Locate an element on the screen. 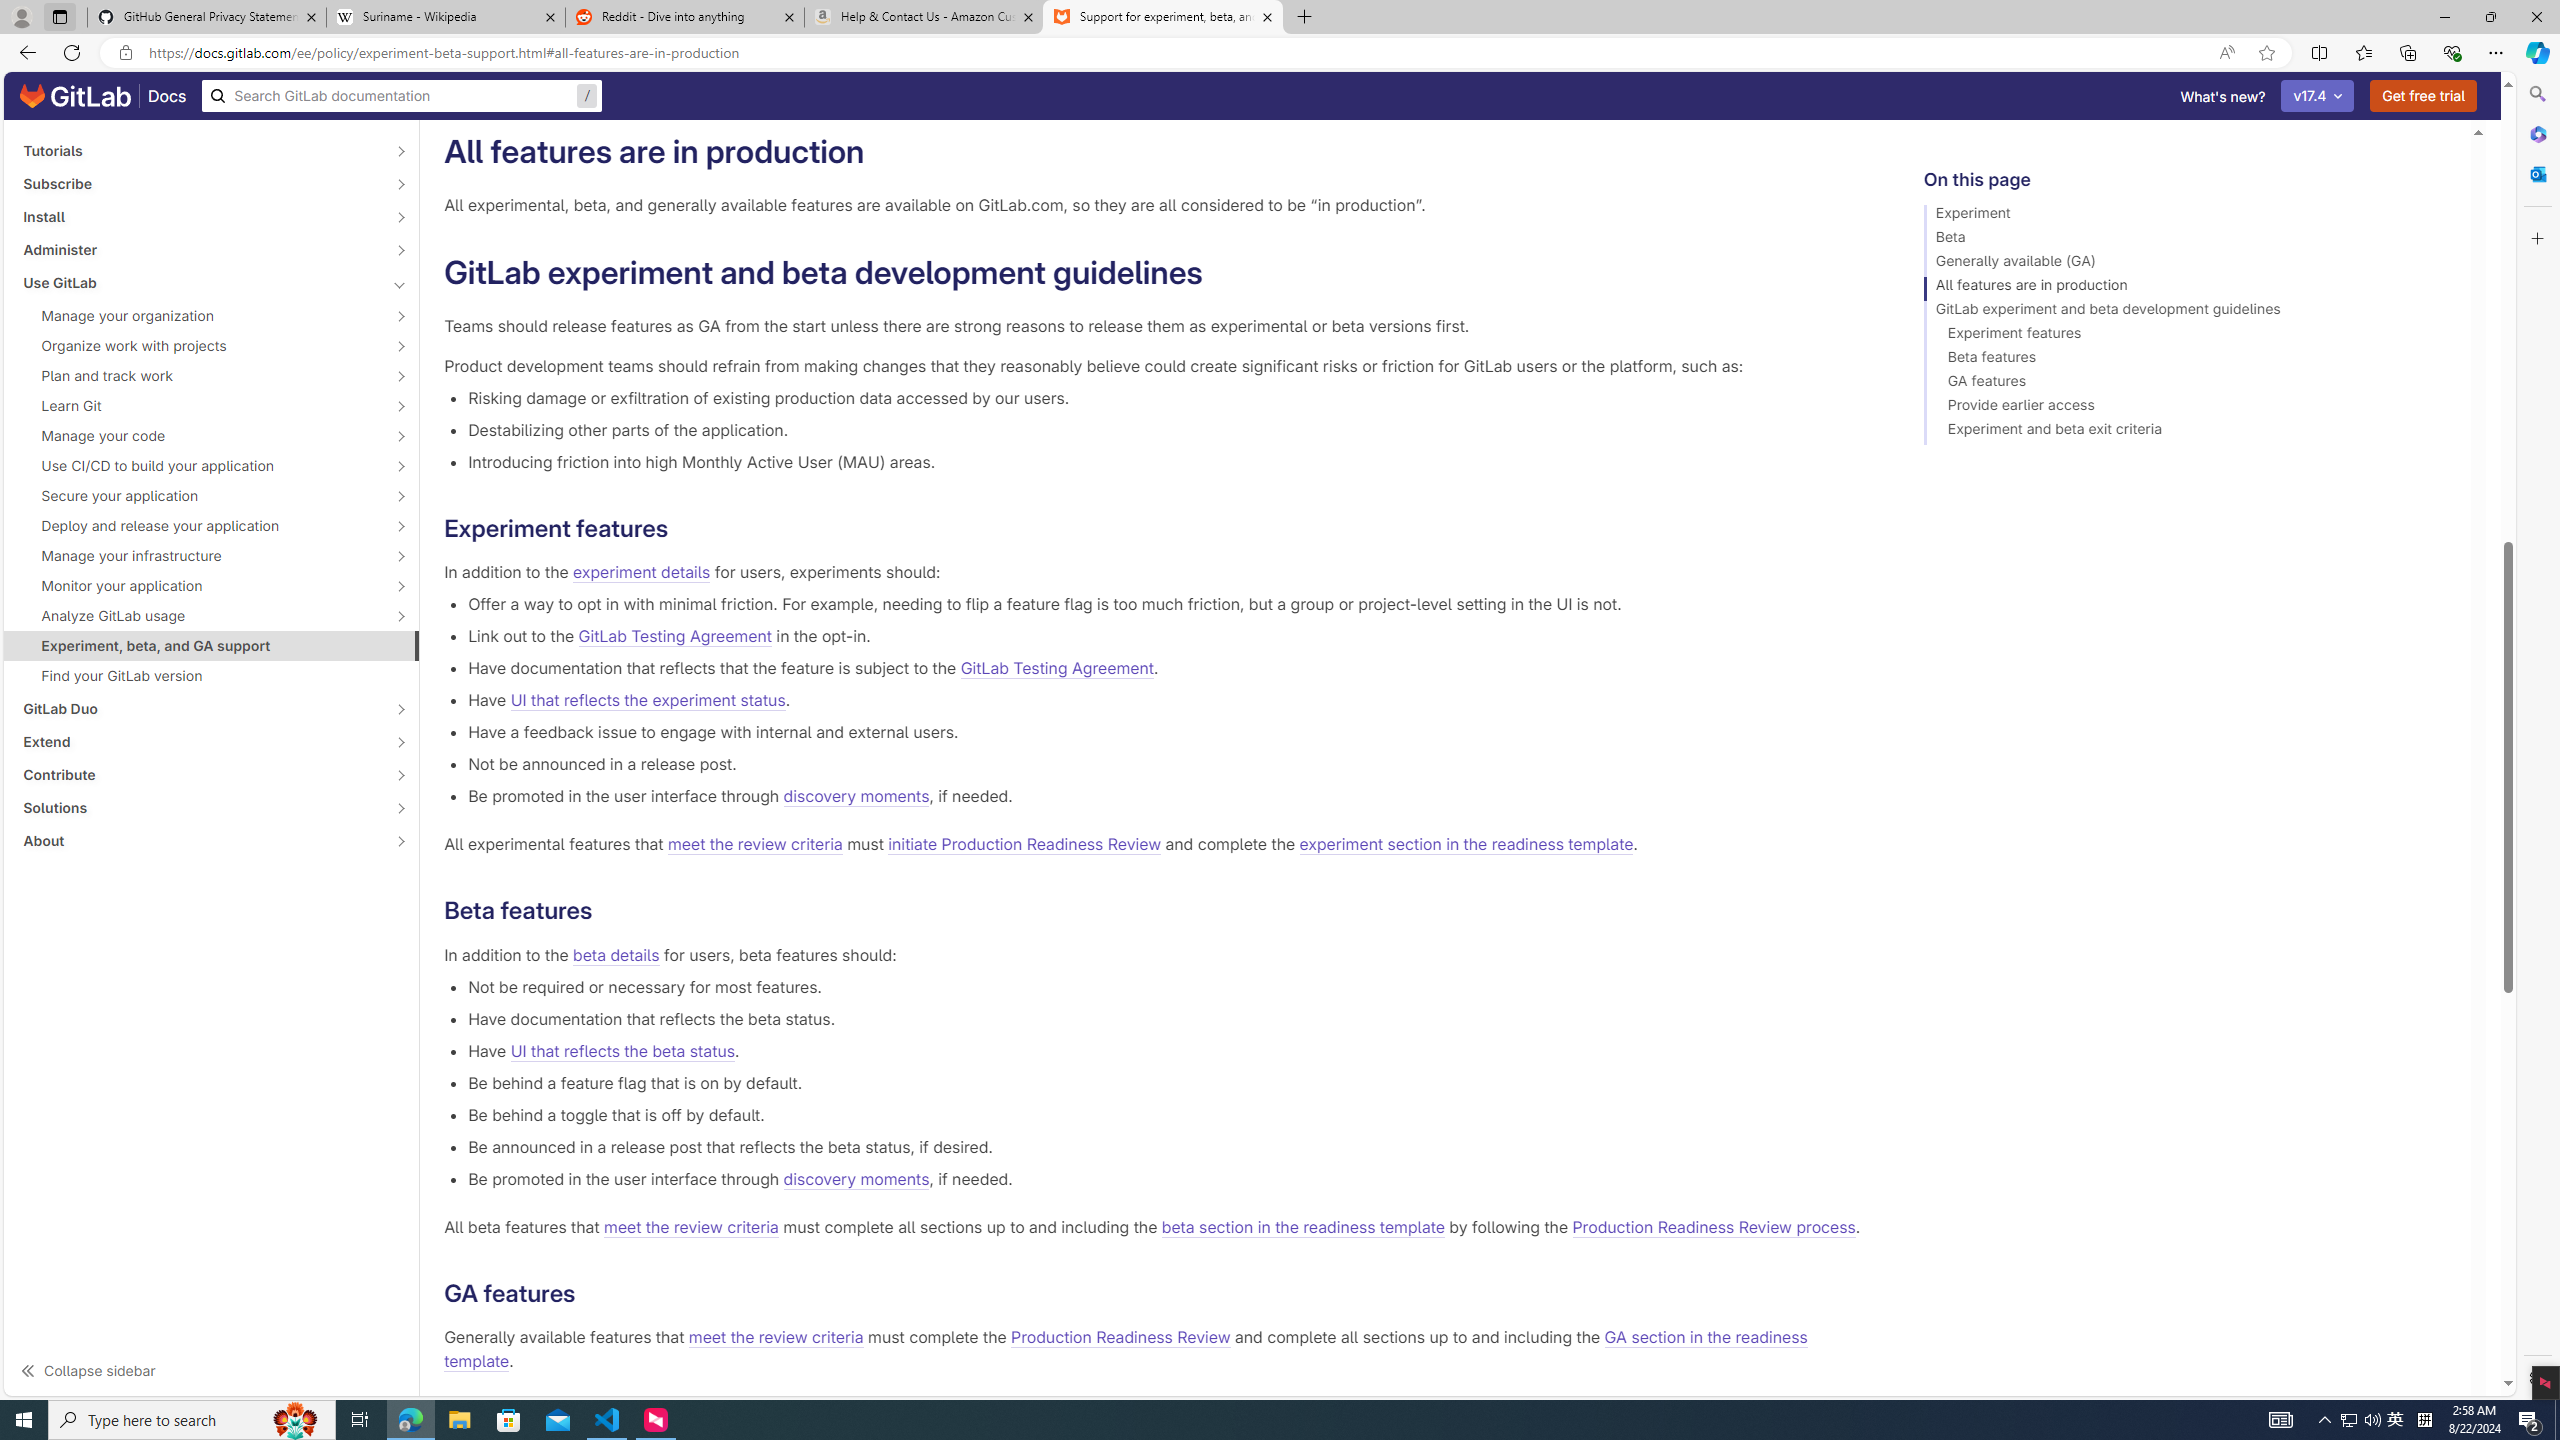 Image resolution: width=2560 pixels, height=1440 pixels. meet the review criteria is located at coordinates (776, 1338).